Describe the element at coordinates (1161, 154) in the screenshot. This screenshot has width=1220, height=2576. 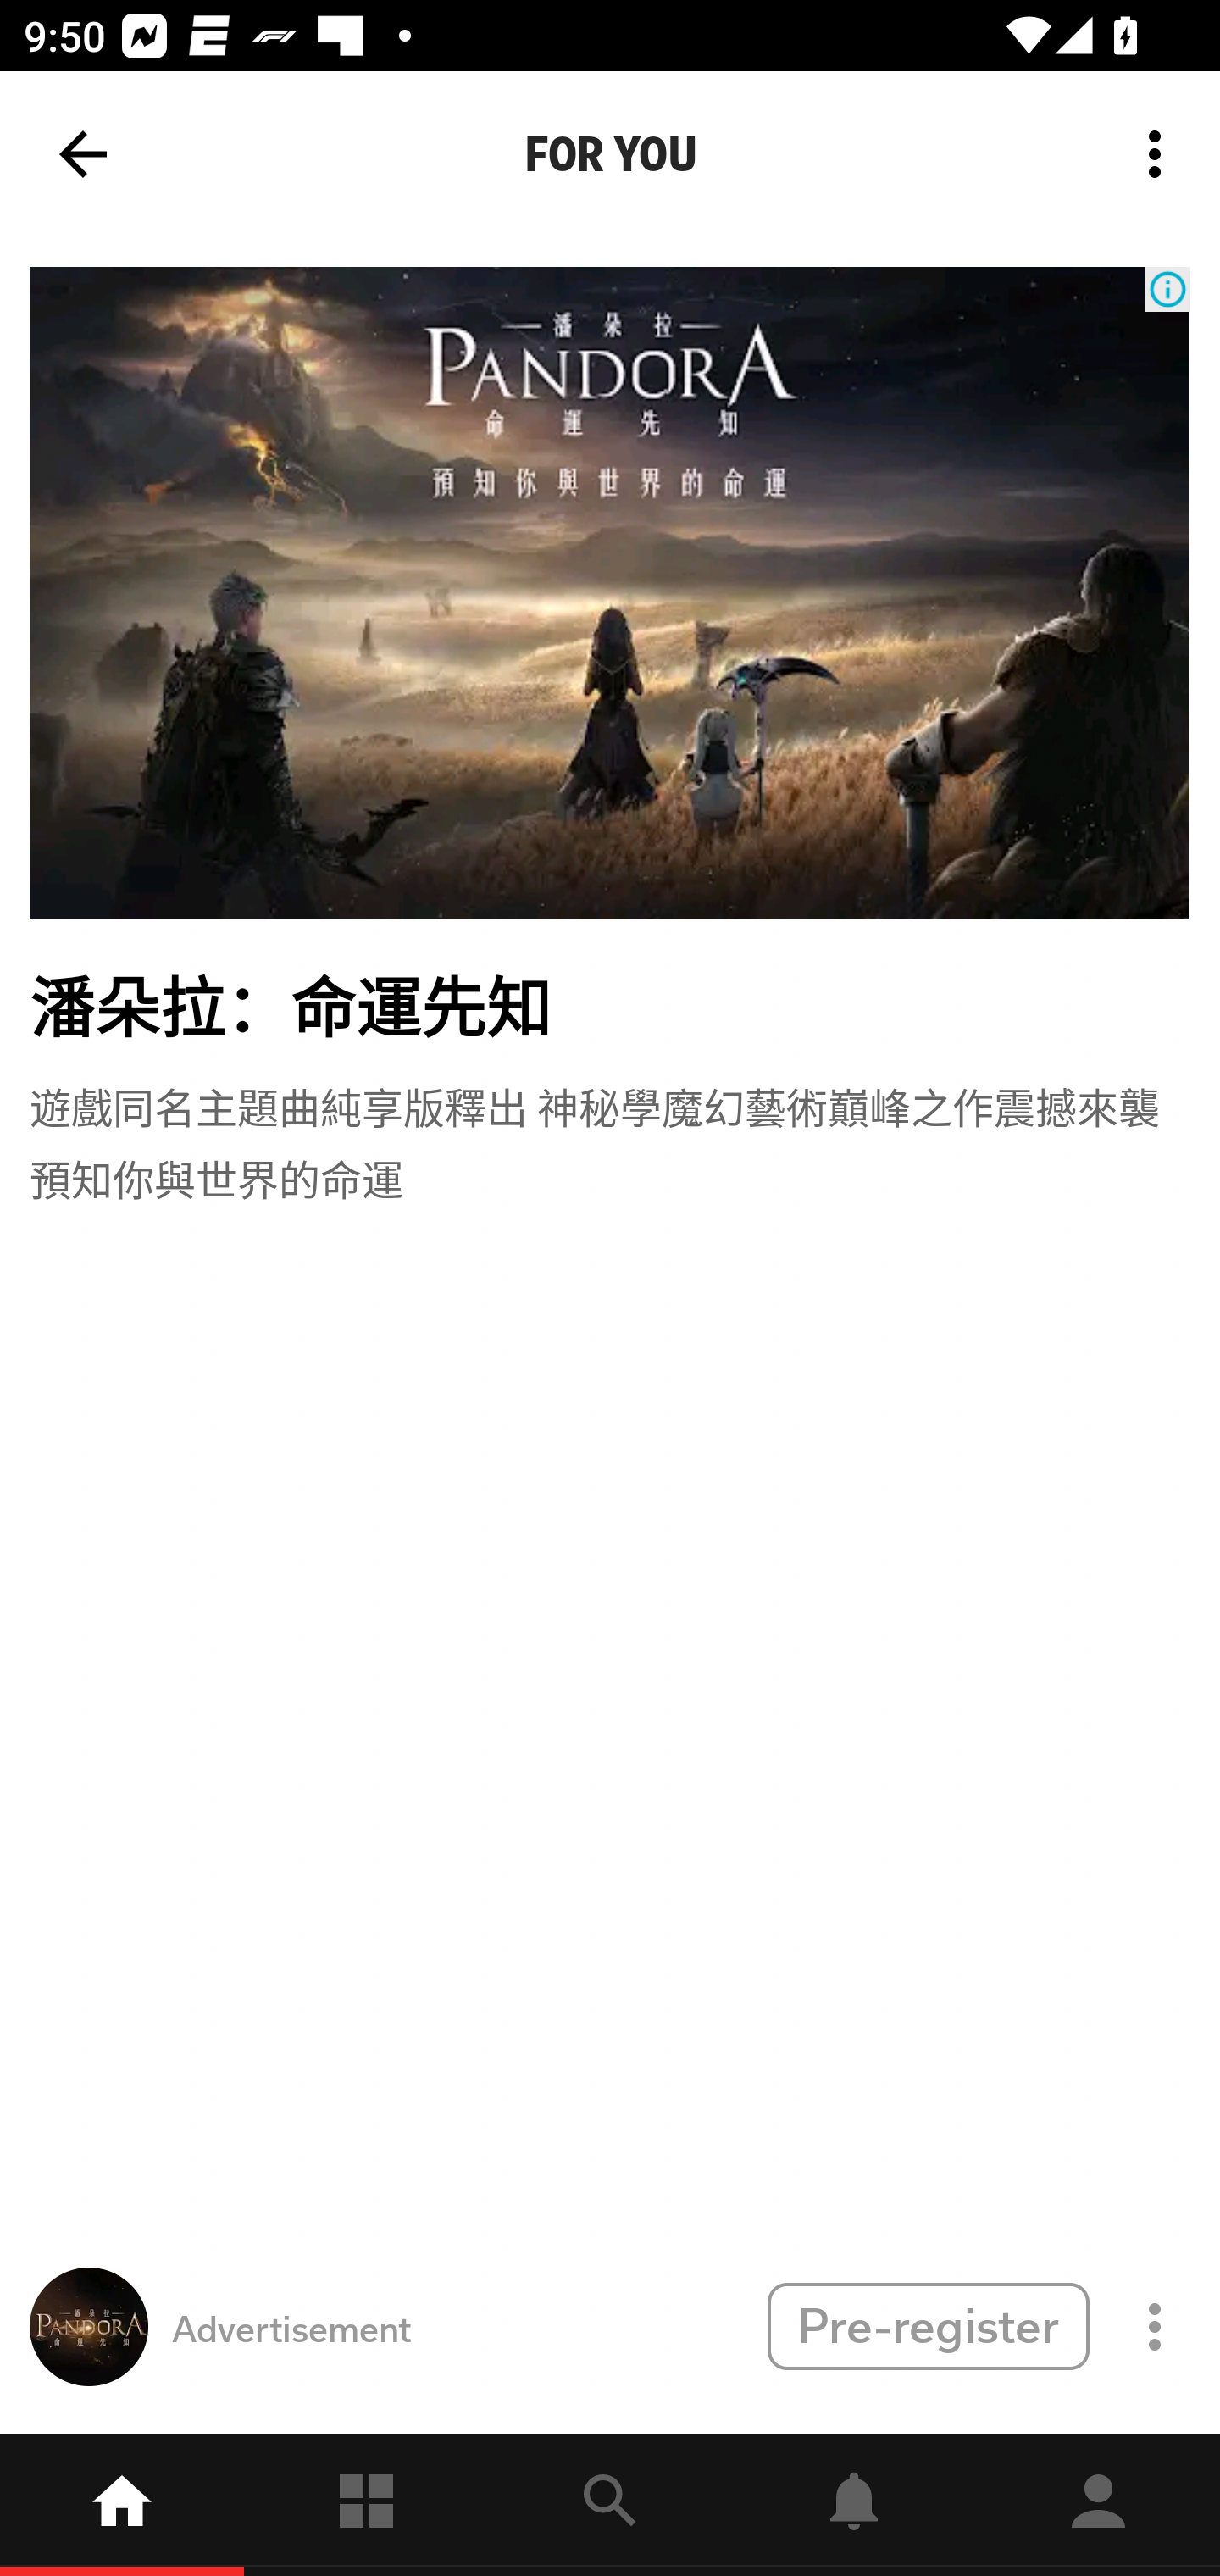
I see `More options` at that location.